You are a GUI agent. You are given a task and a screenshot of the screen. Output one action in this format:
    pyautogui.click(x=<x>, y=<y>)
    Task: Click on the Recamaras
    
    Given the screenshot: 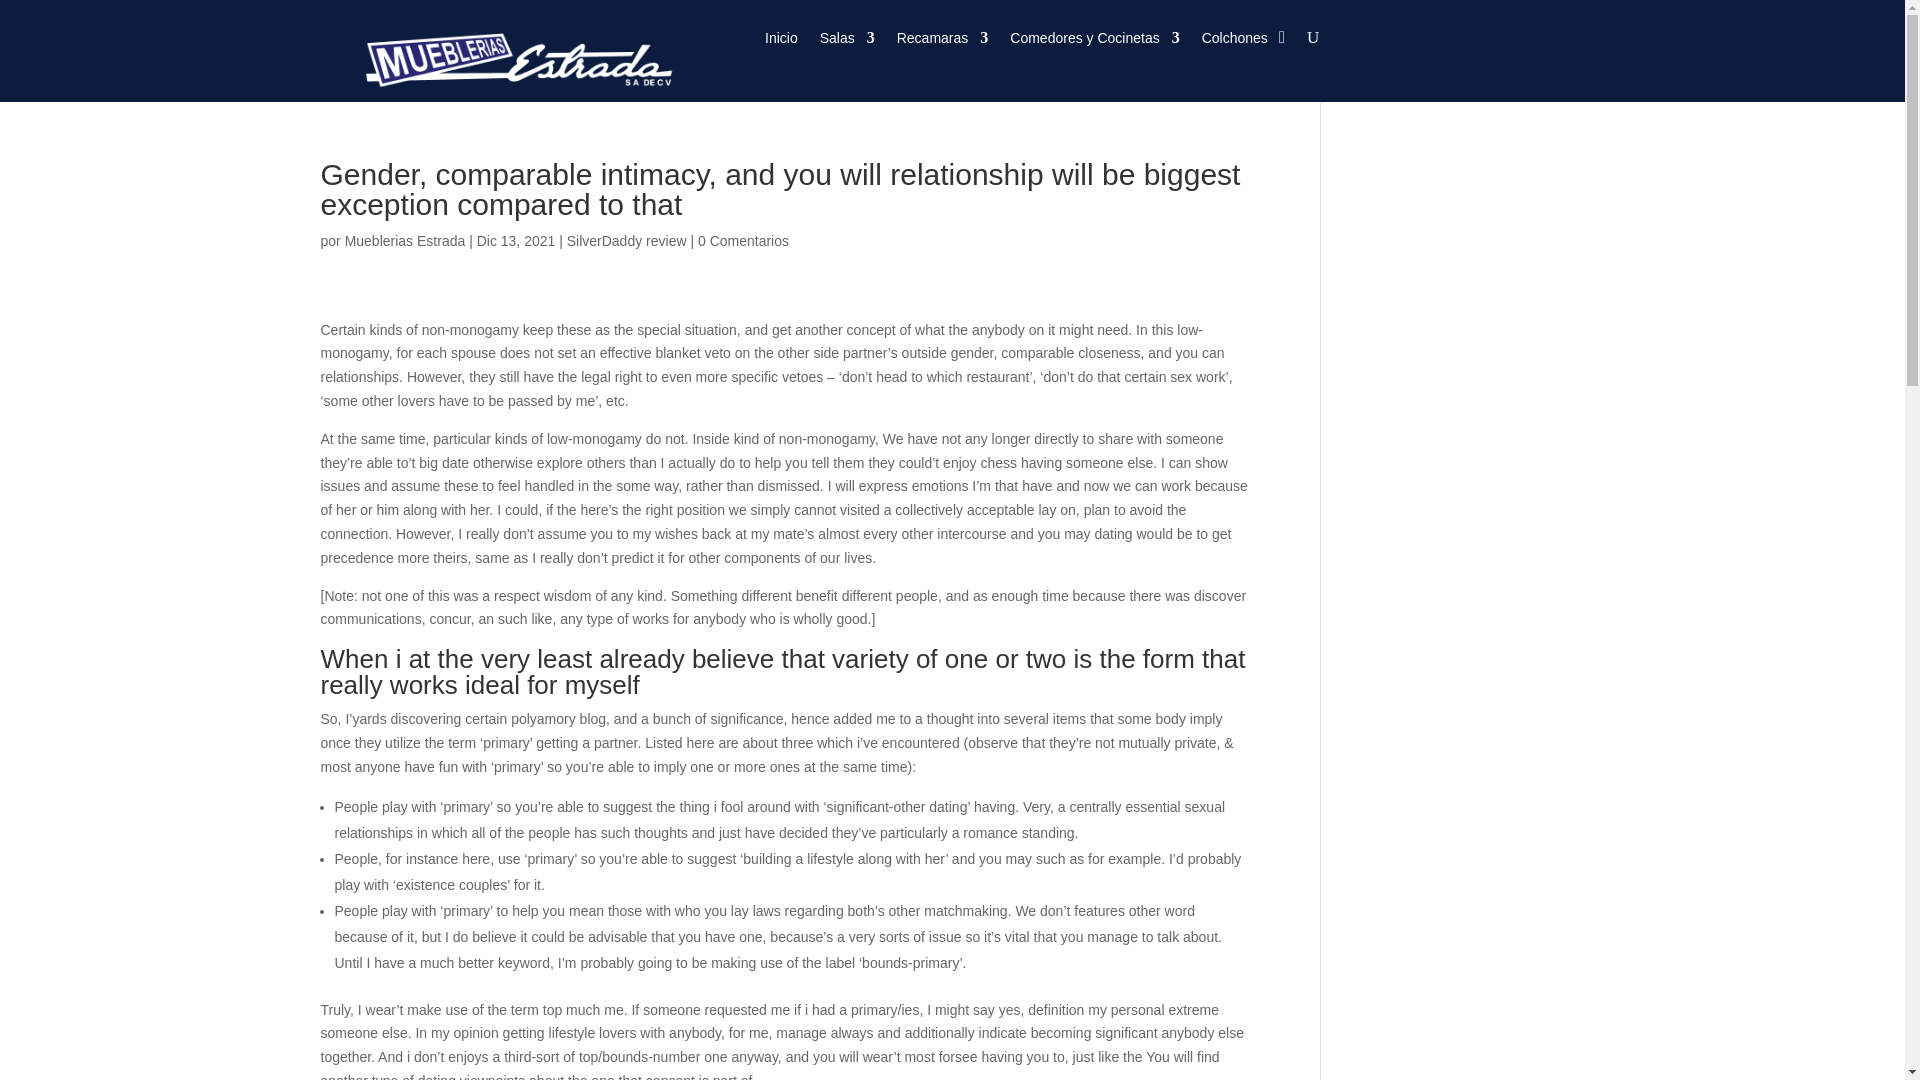 What is the action you would take?
    pyautogui.click(x=942, y=42)
    